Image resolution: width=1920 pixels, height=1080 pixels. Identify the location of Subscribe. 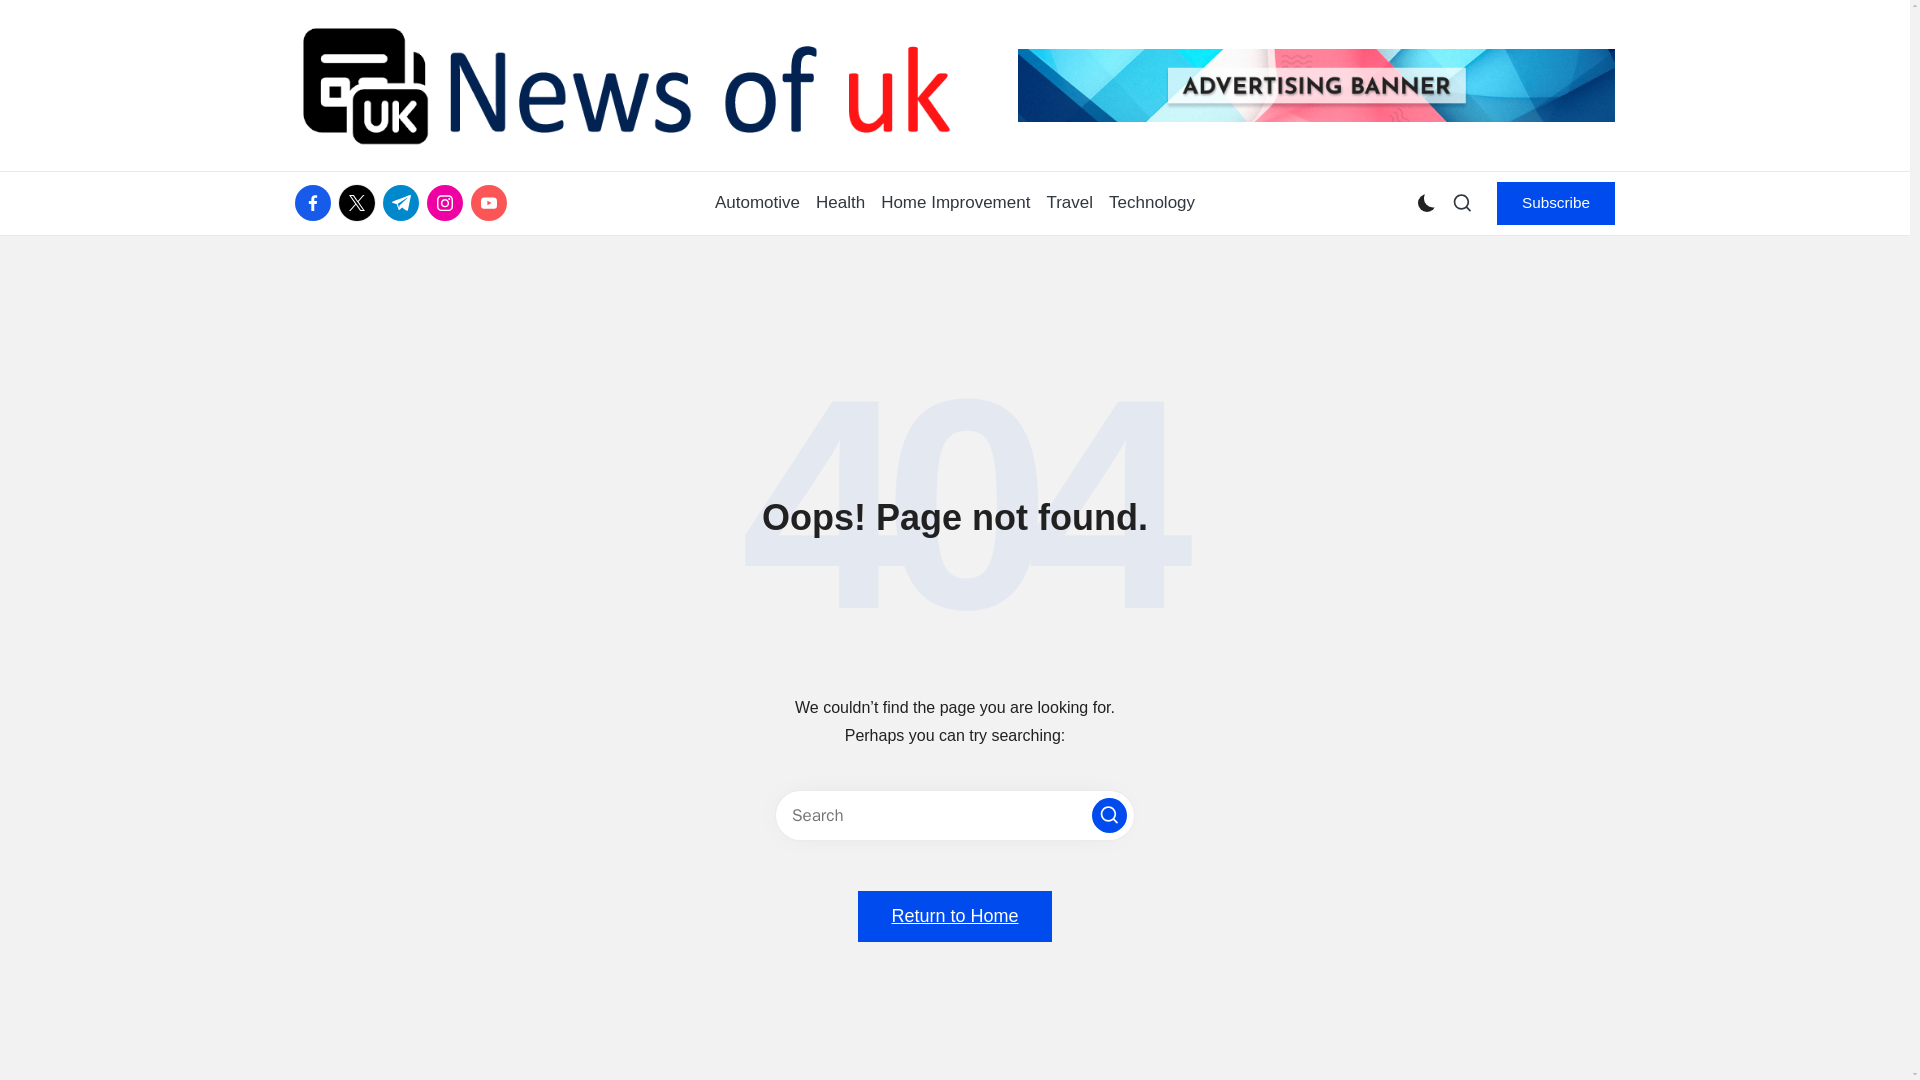
(1556, 202).